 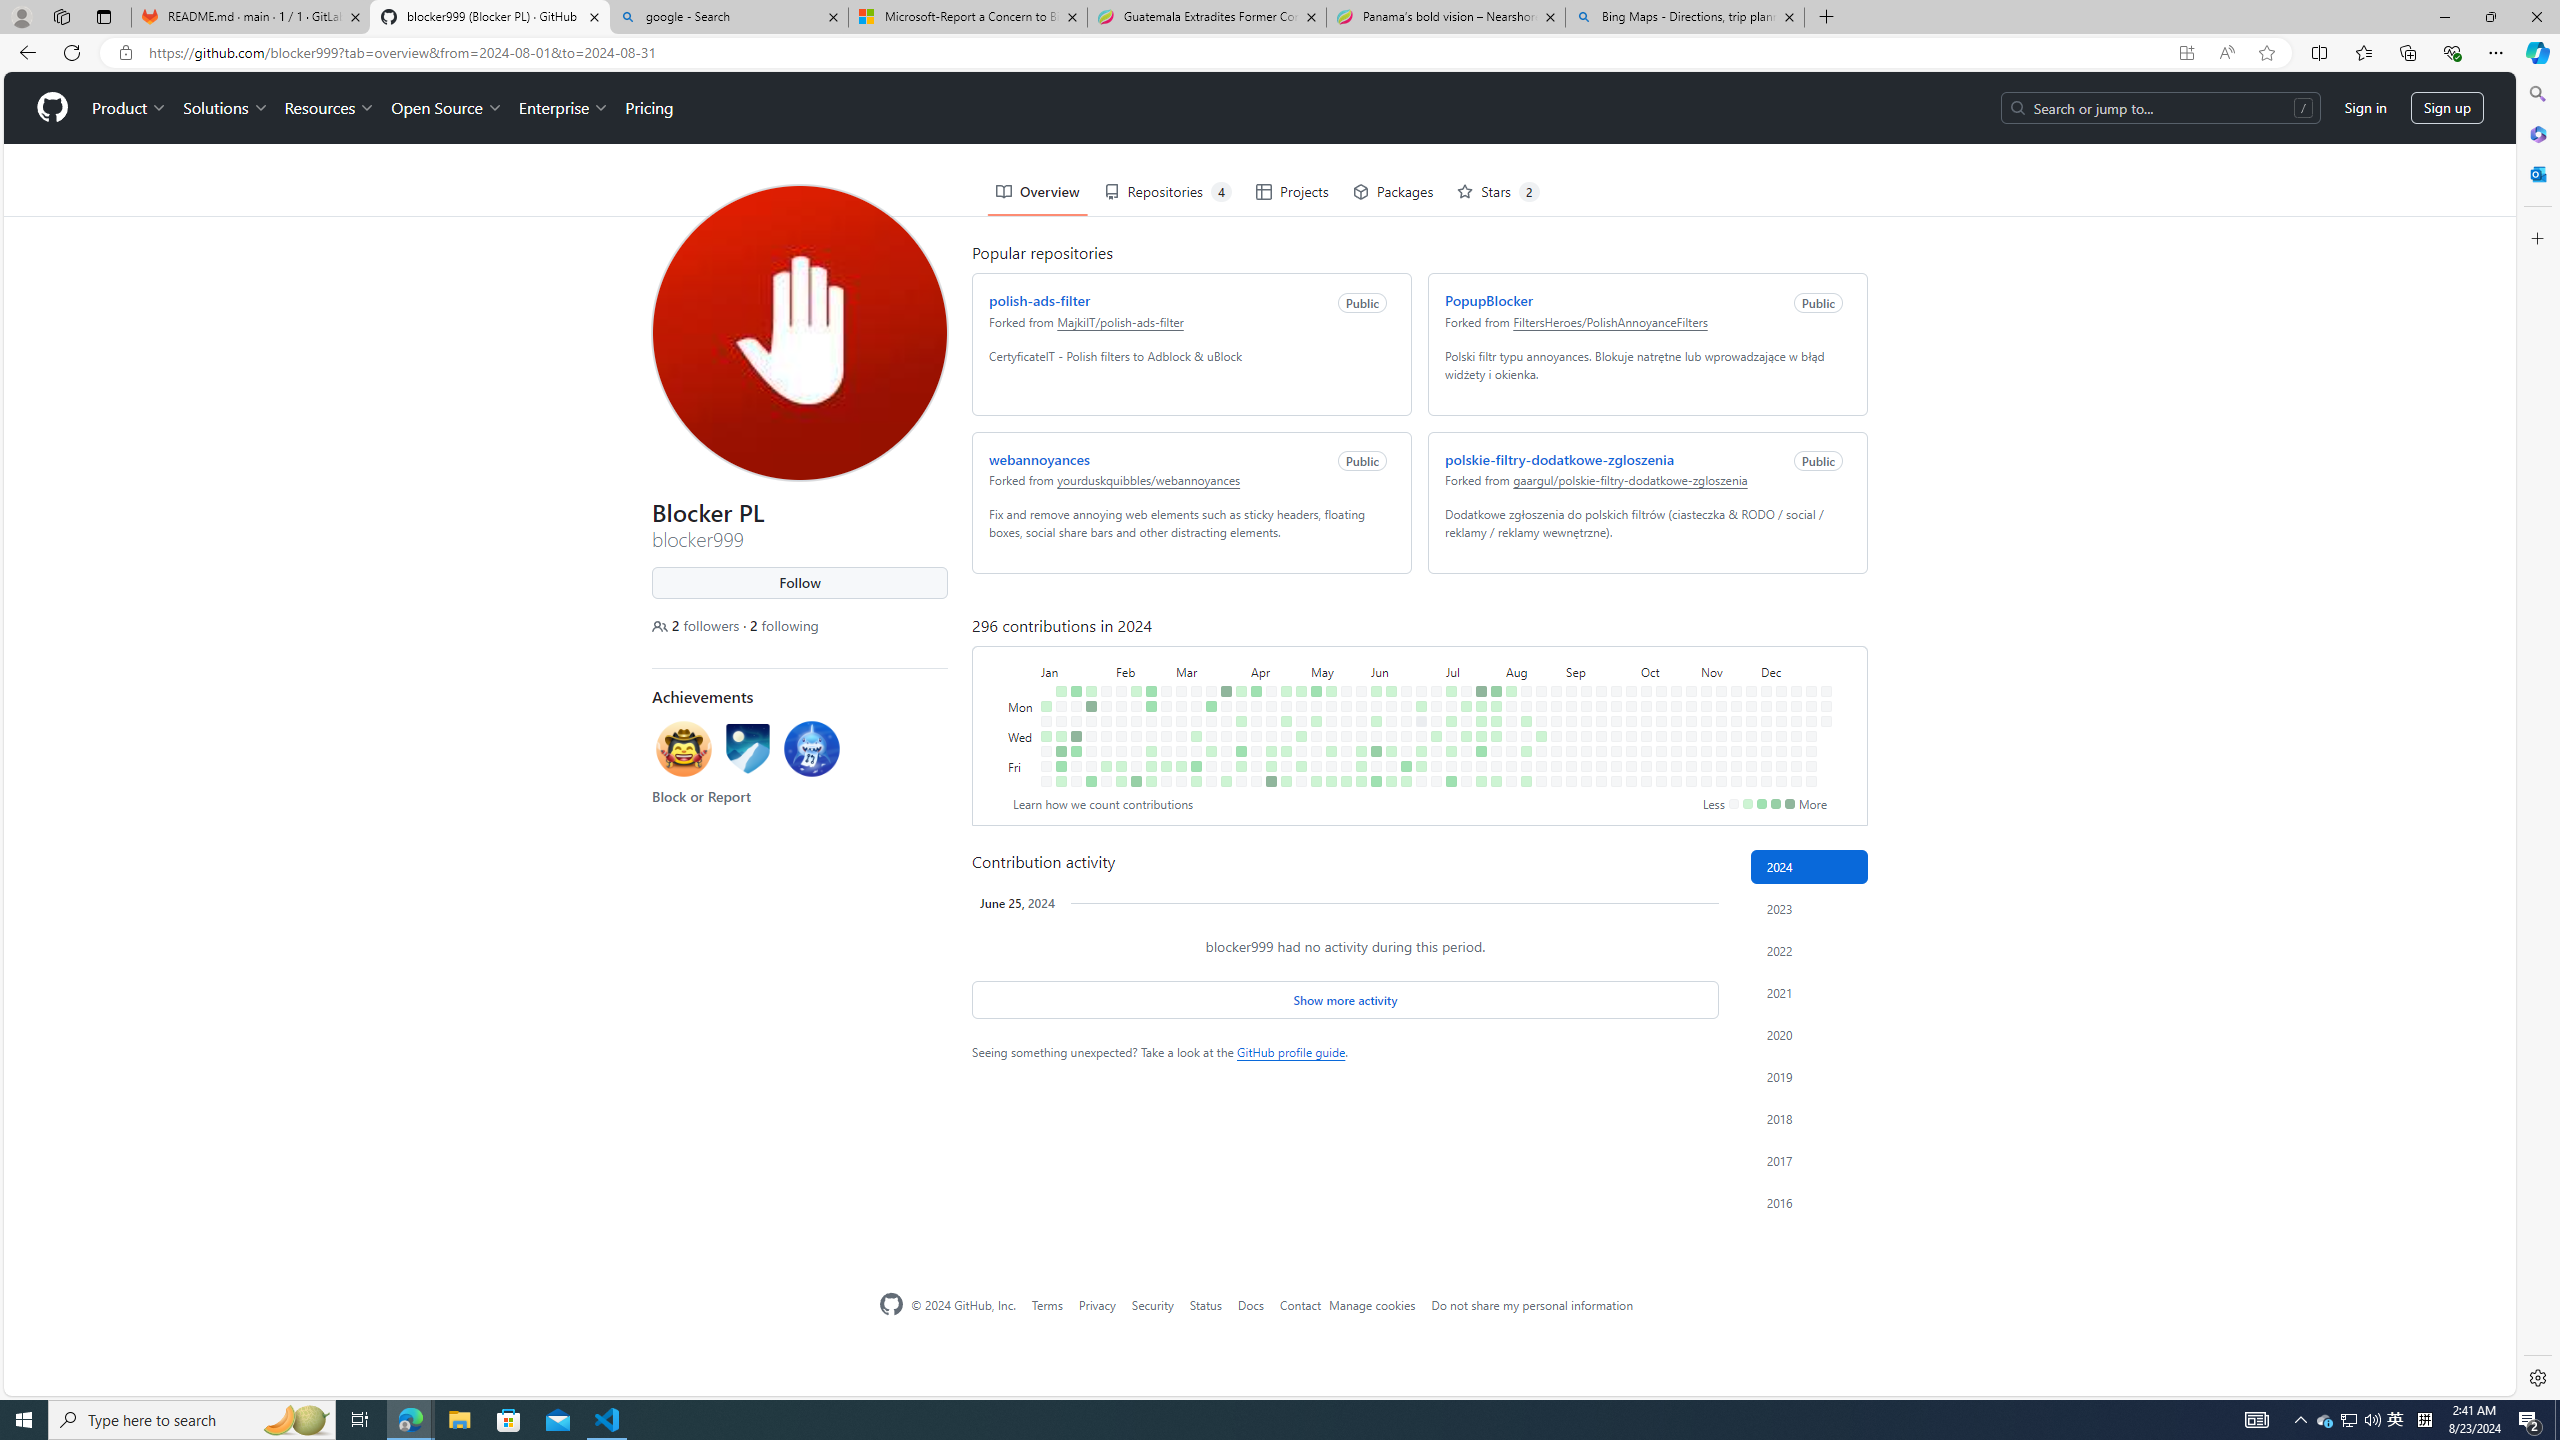 What do you see at coordinates (1612, 634) in the screenshot?
I see `No contributions on September 23rd.` at bounding box center [1612, 634].